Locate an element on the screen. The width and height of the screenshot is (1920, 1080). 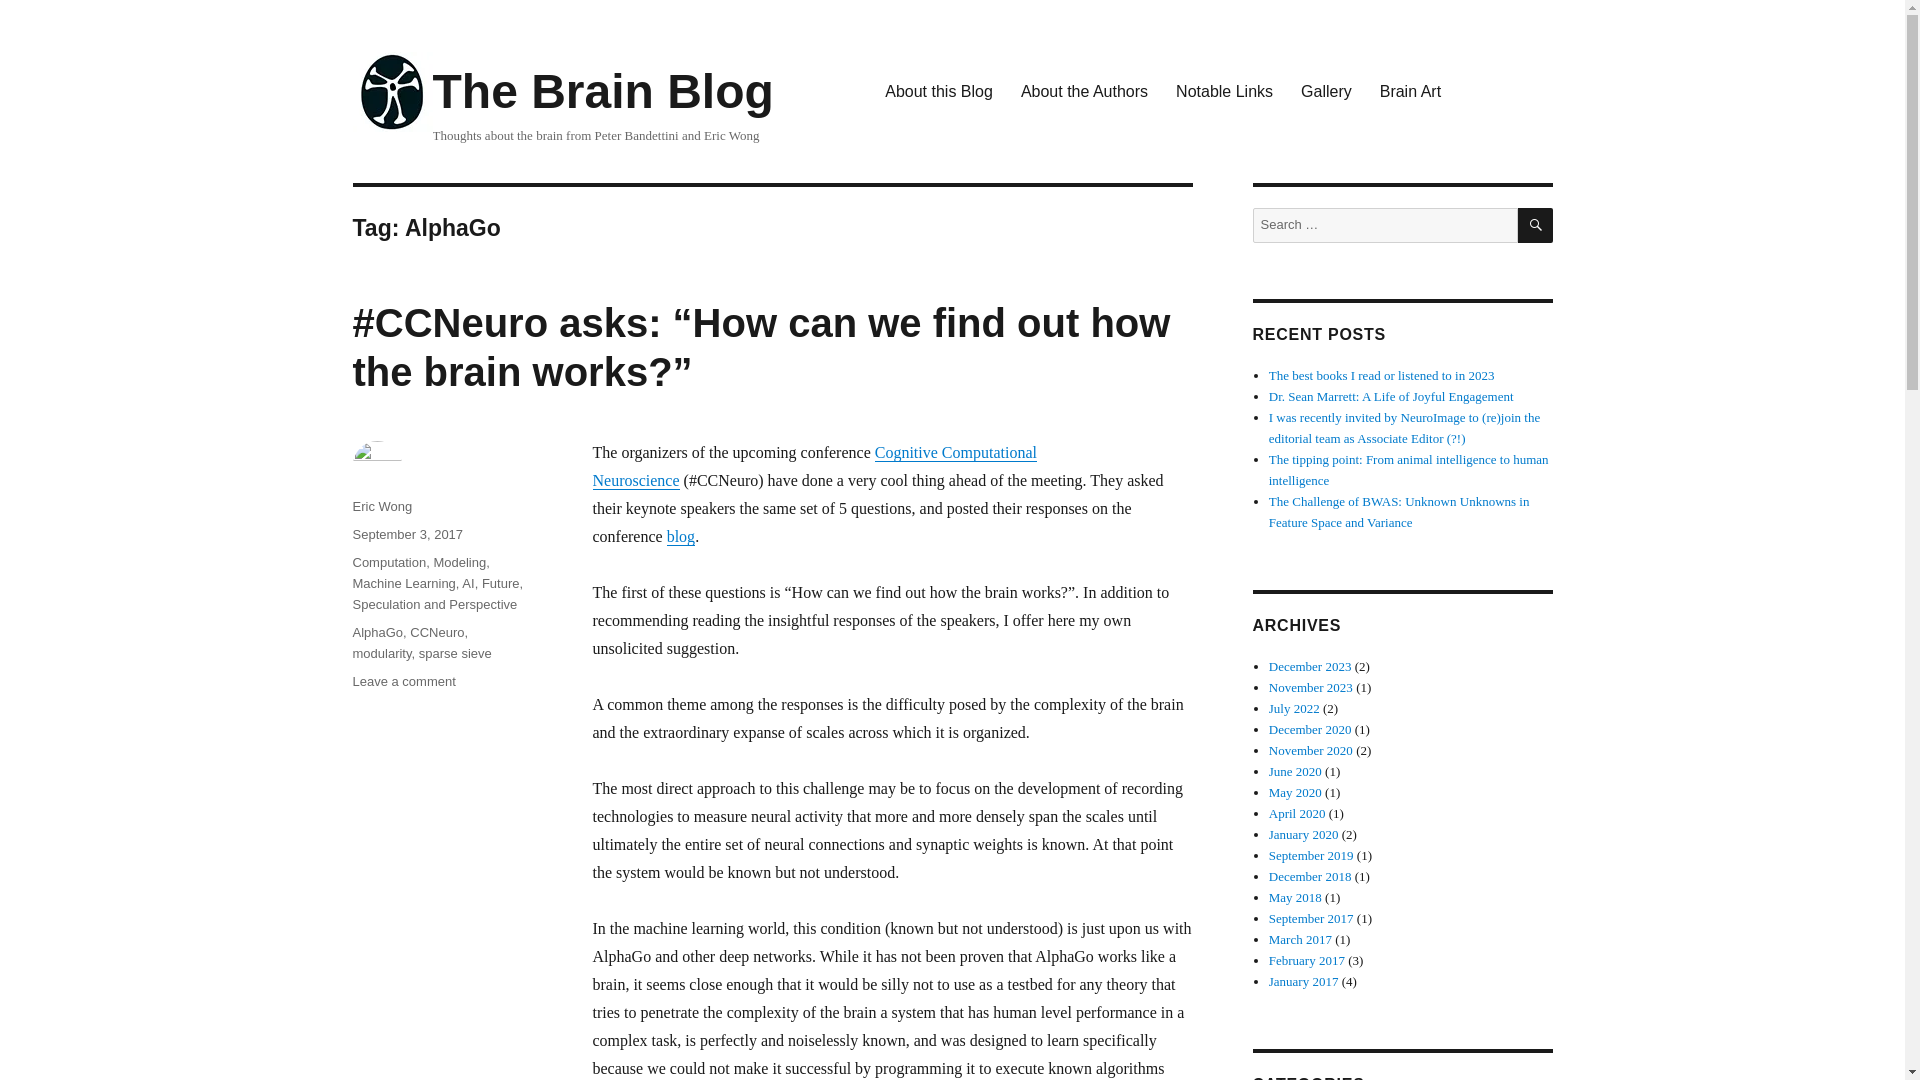
July 2022 is located at coordinates (1294, 708).